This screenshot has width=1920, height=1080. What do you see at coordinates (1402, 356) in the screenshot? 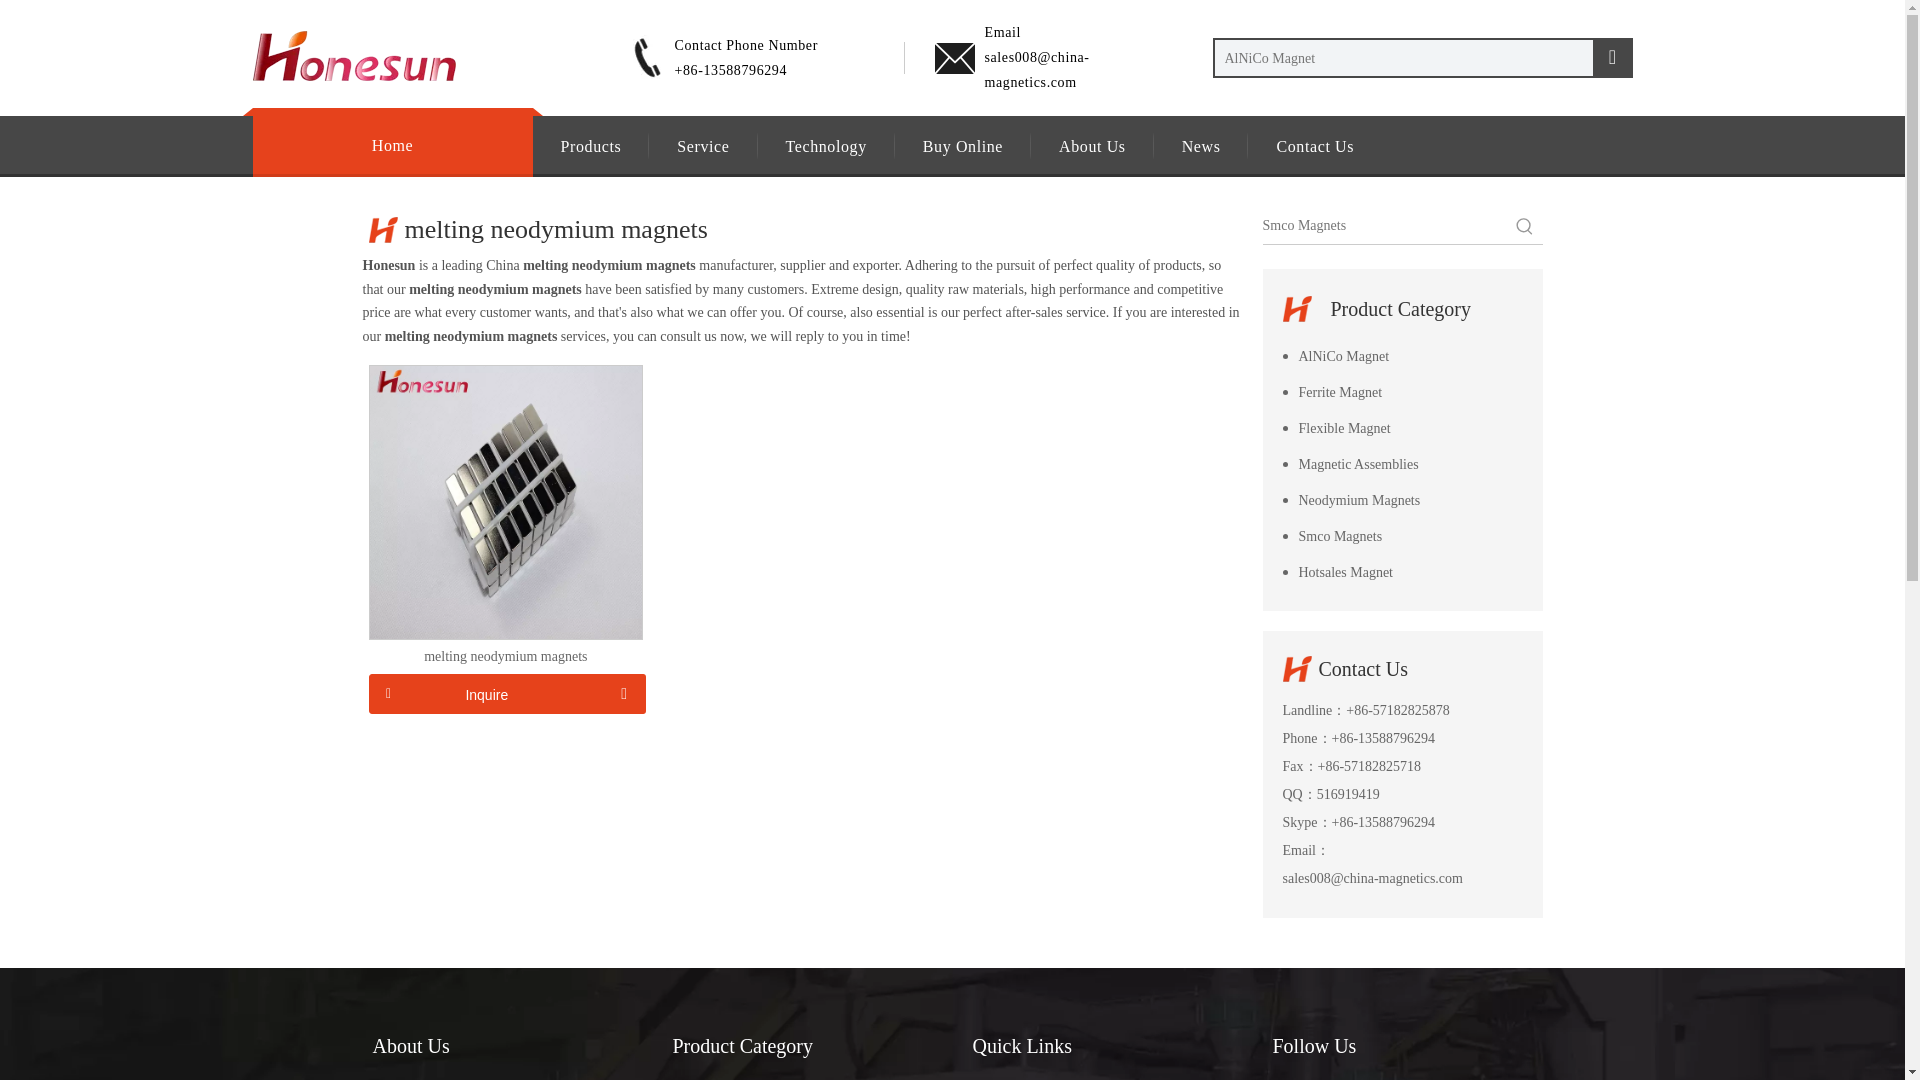
I see `AlNiCo Magnet` at bounding box center [1402, 356].